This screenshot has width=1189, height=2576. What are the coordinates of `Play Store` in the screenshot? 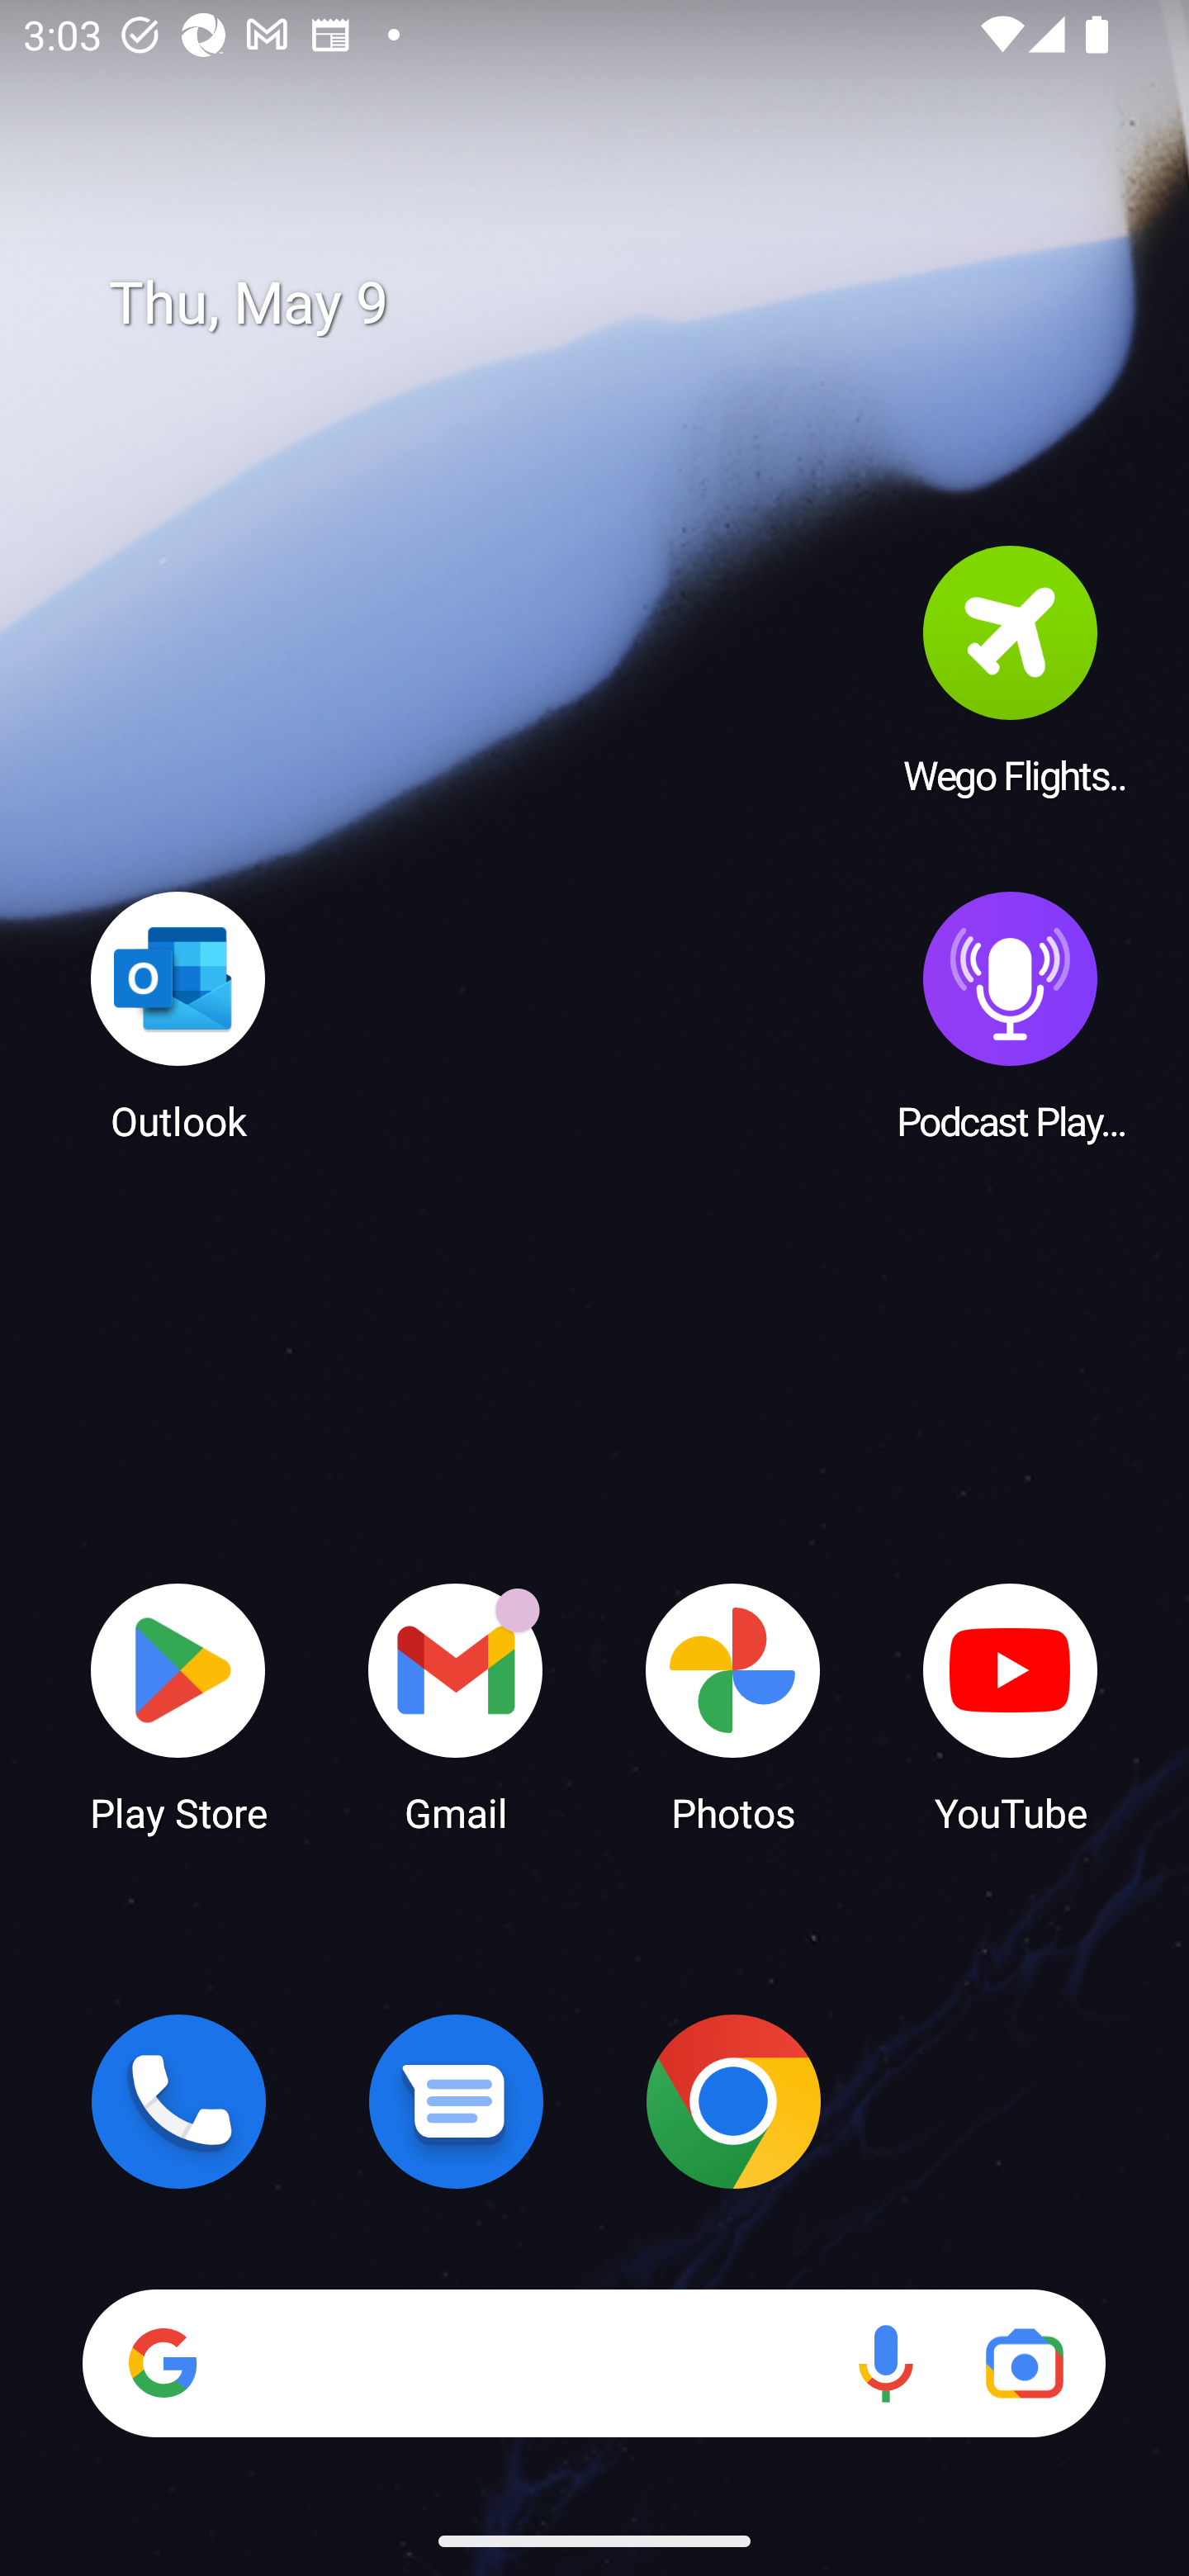 It's located at (178, 1706).